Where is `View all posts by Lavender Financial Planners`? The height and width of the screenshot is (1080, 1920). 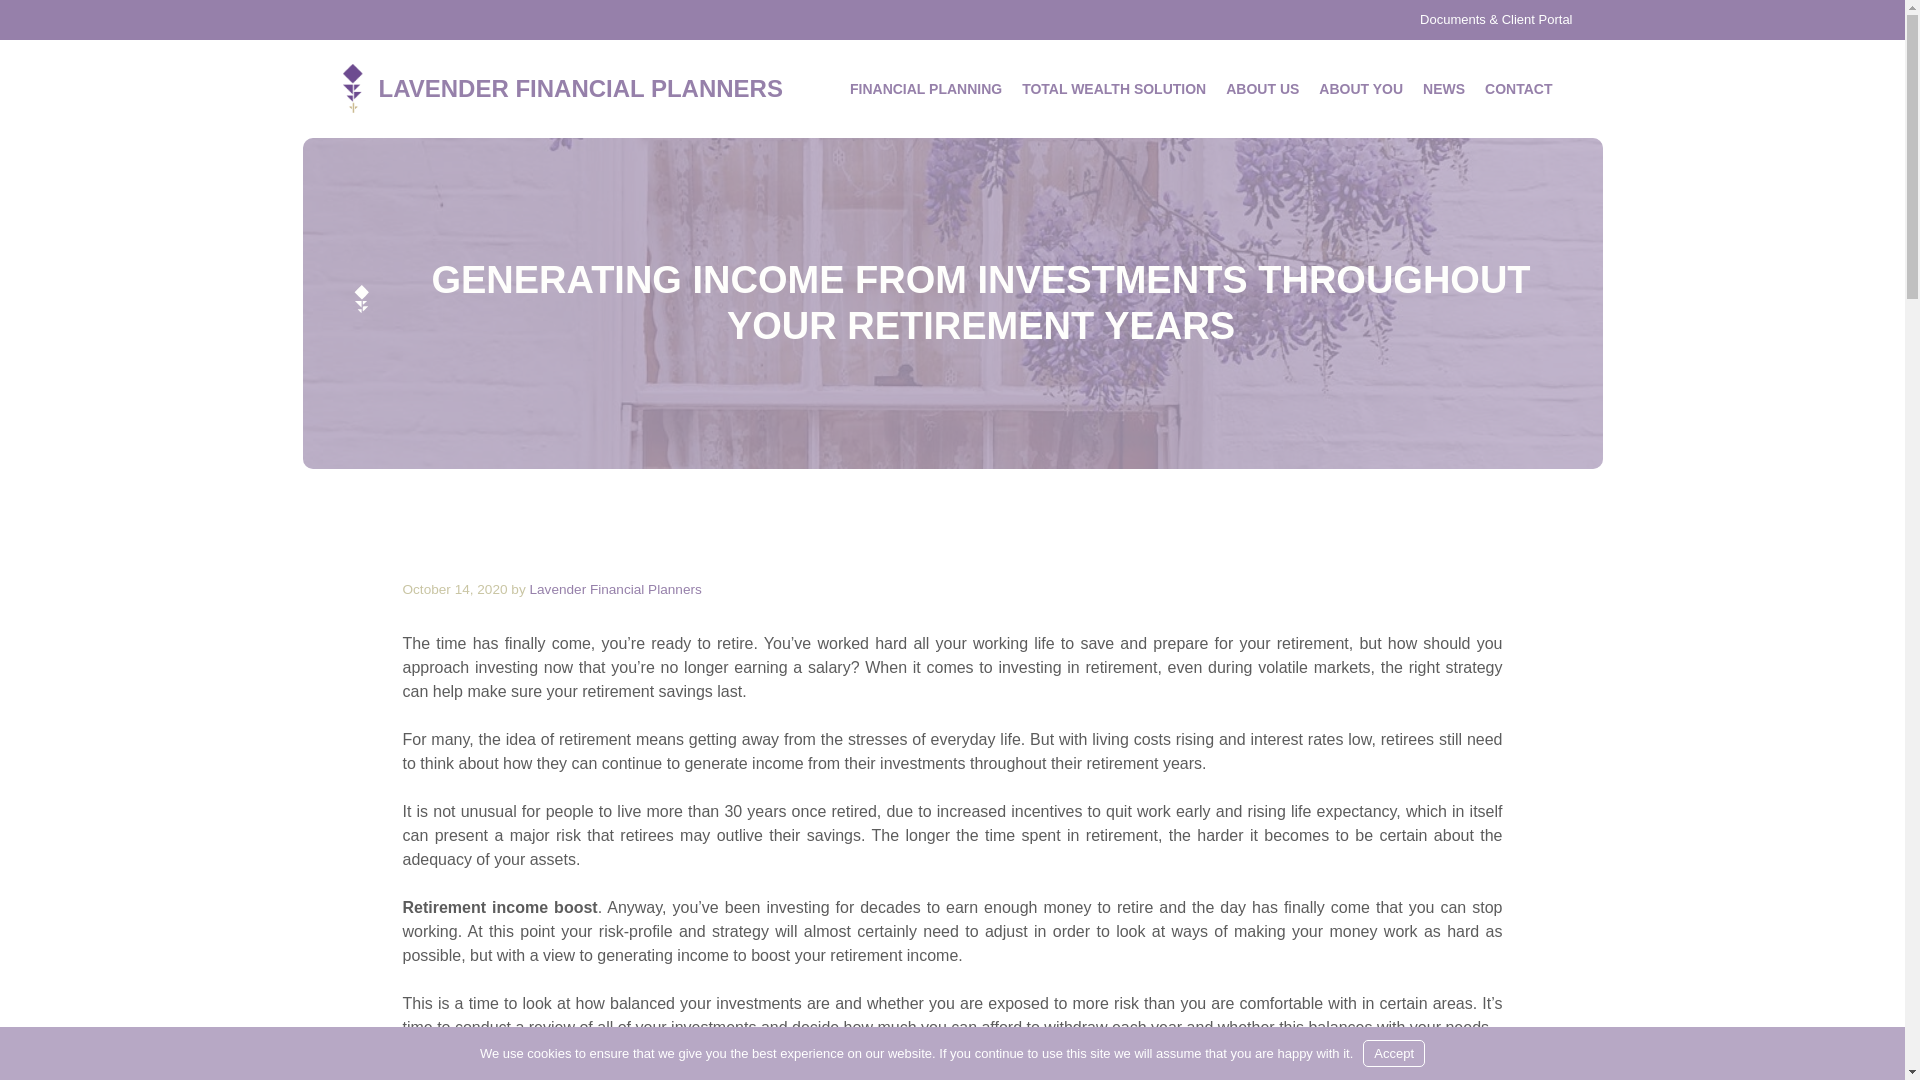 View all posts by Lavender Financial Planners is located at coordinates (614, 590).